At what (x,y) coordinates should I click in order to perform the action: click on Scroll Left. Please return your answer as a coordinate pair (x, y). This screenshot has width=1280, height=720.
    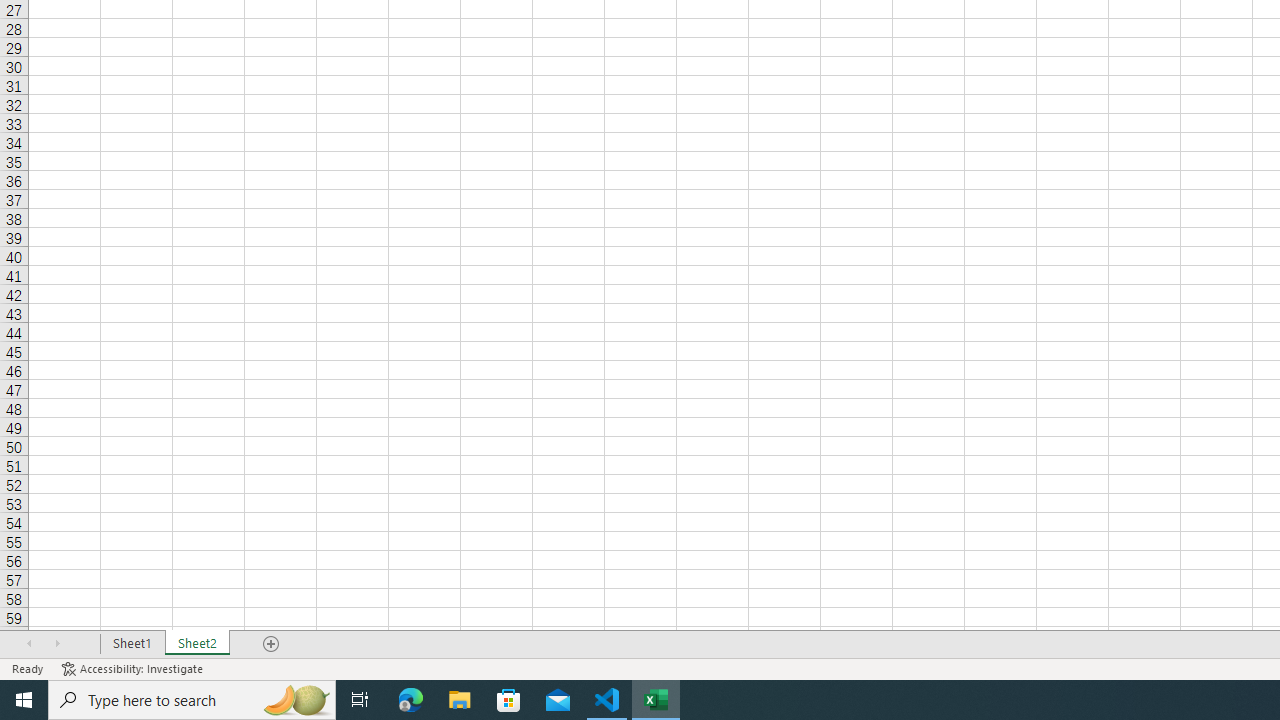
    Looking at the image, I should click on (29, 644).